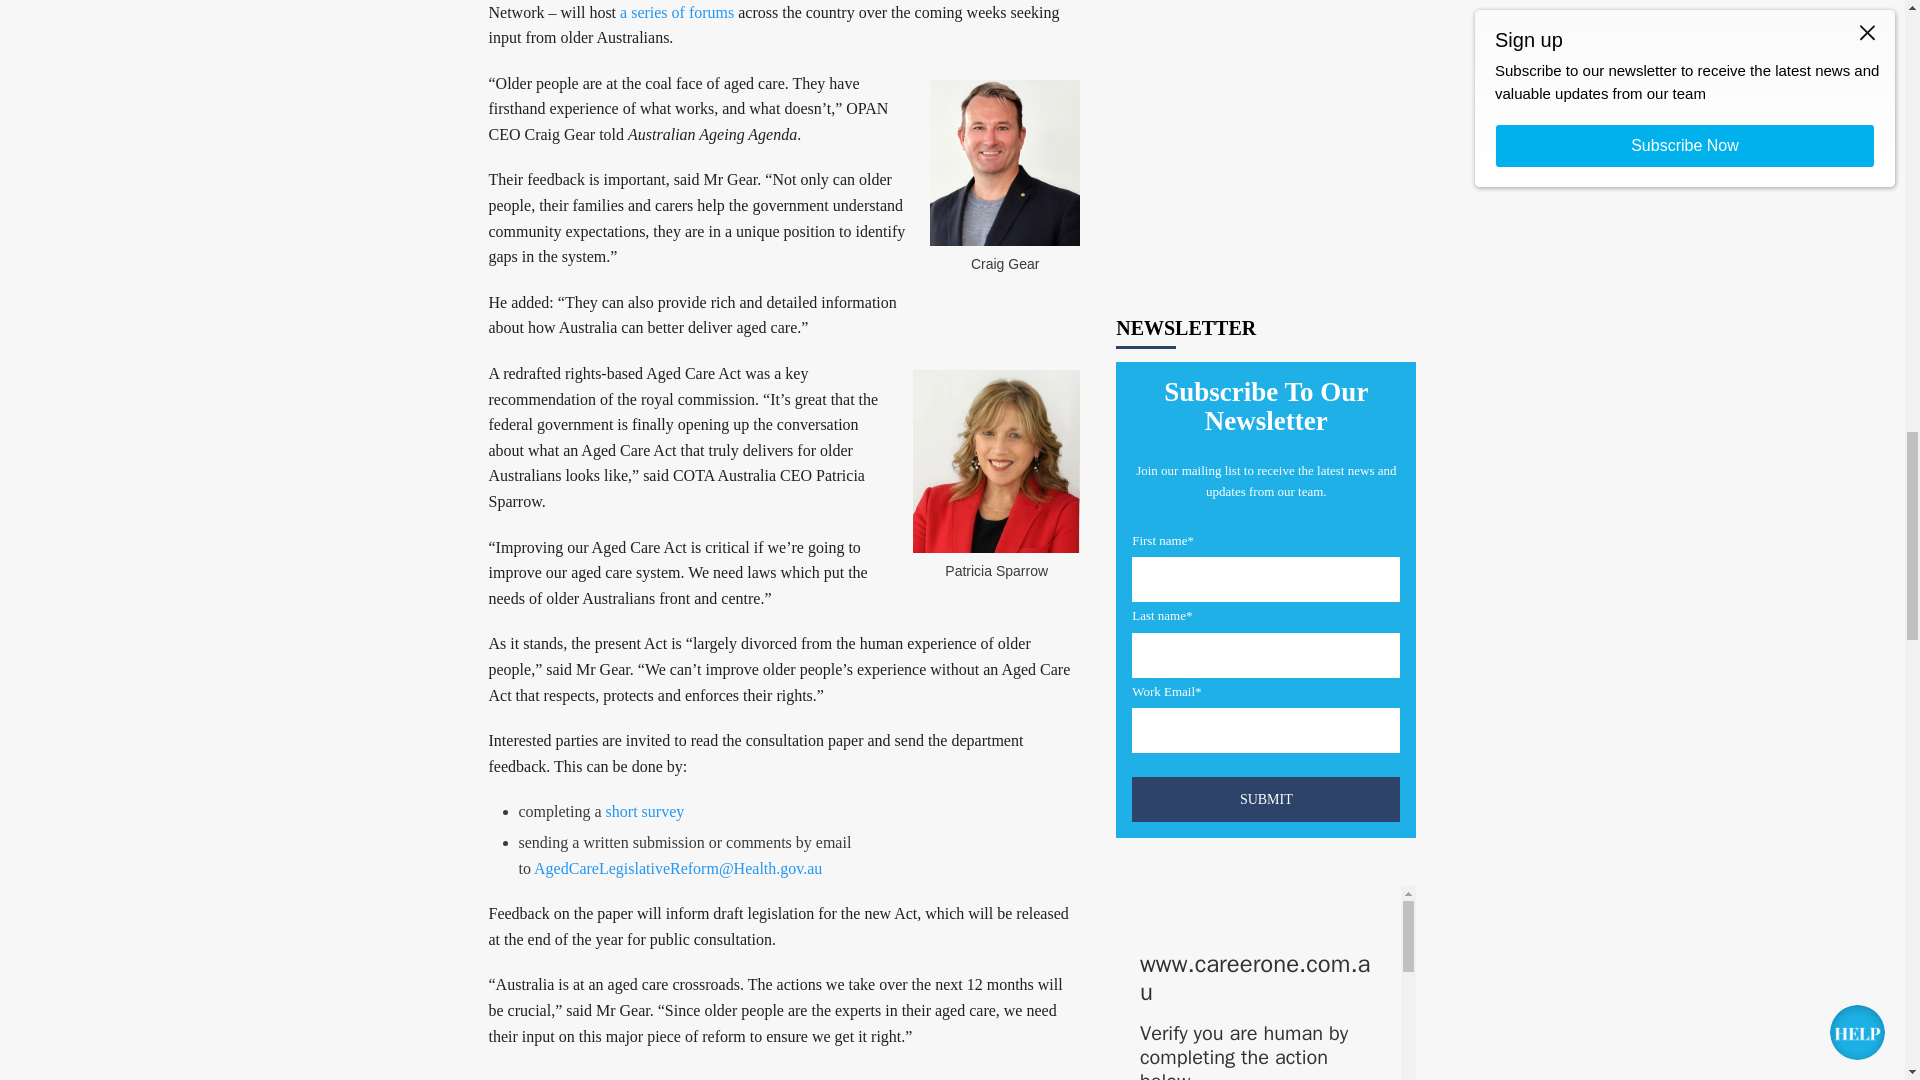 This screenshot has height=1080, width=1920. What do you see at coordinates (1140, 821) in the screenshot?
I see `312` at bounding box center [1140, 821].